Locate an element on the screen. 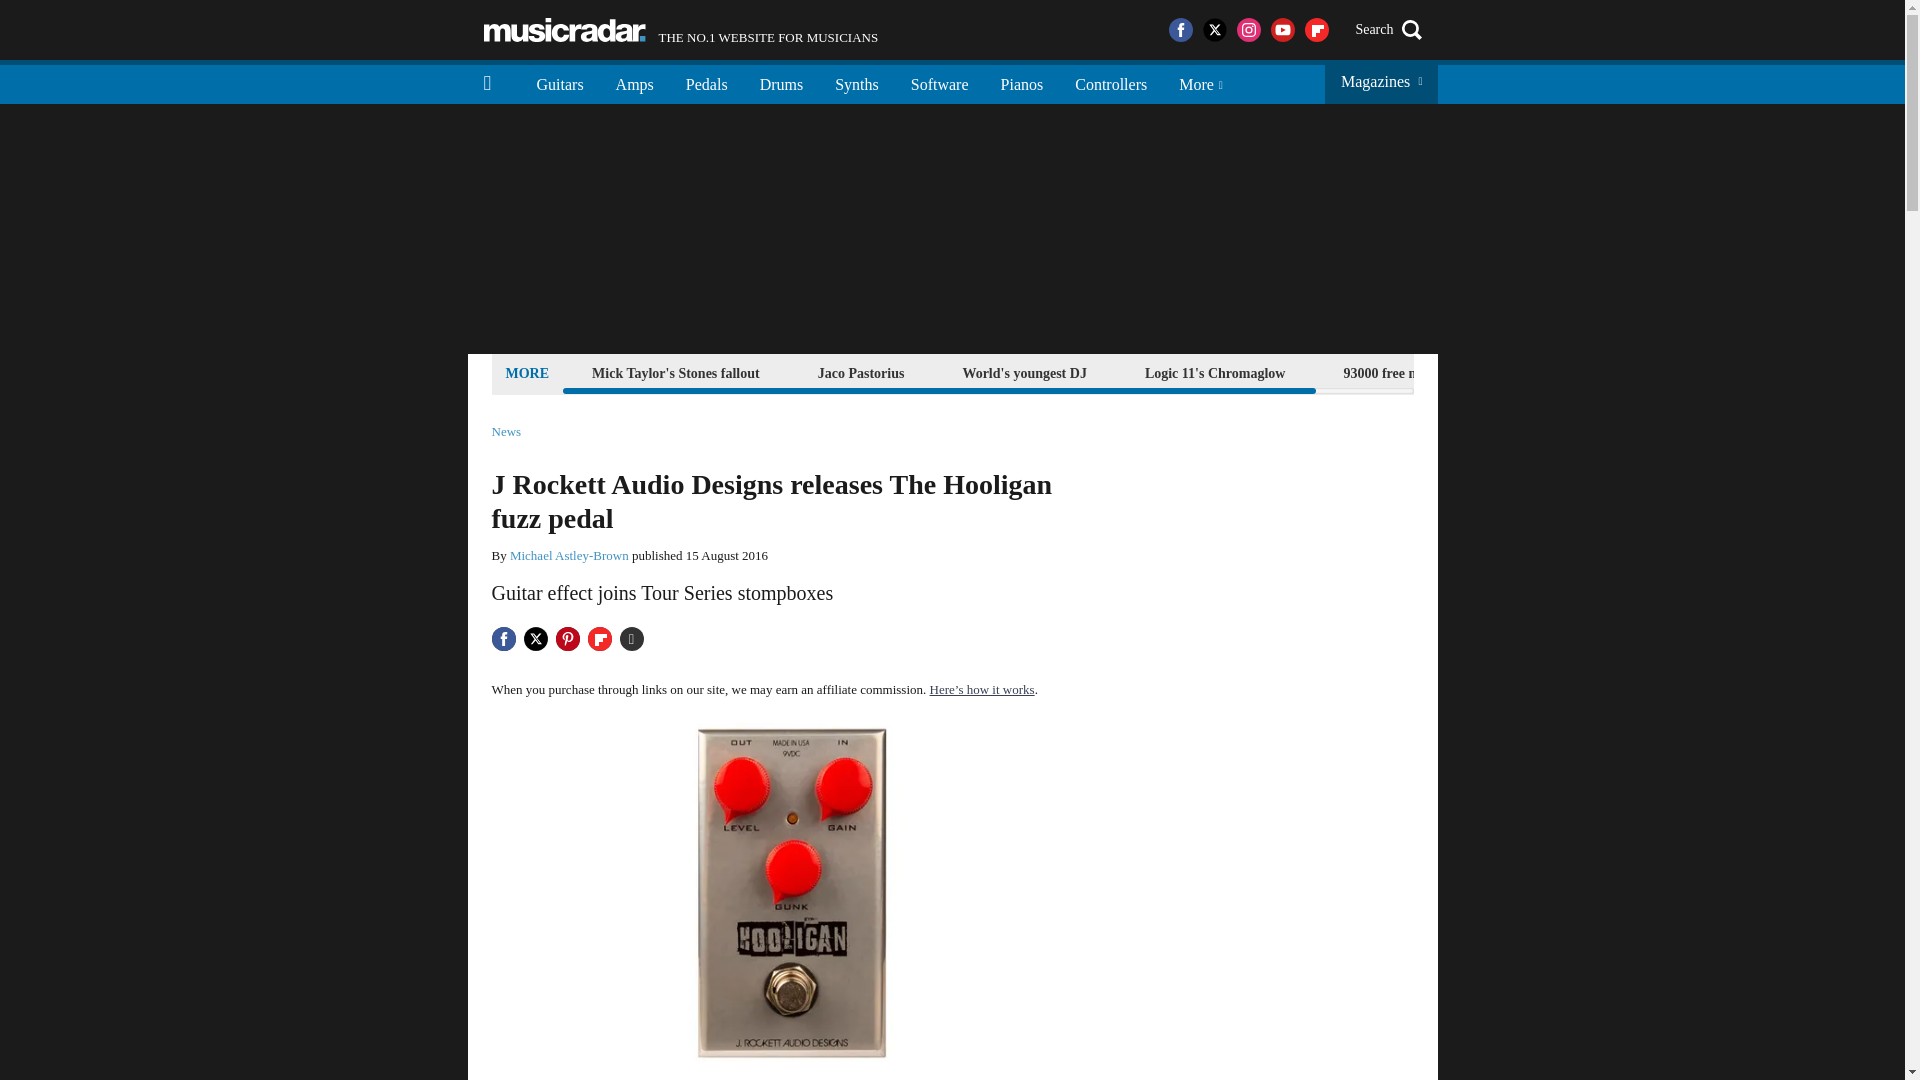 This screenshot has width=1920, height=1080. News is located at coordinates (506, 432).